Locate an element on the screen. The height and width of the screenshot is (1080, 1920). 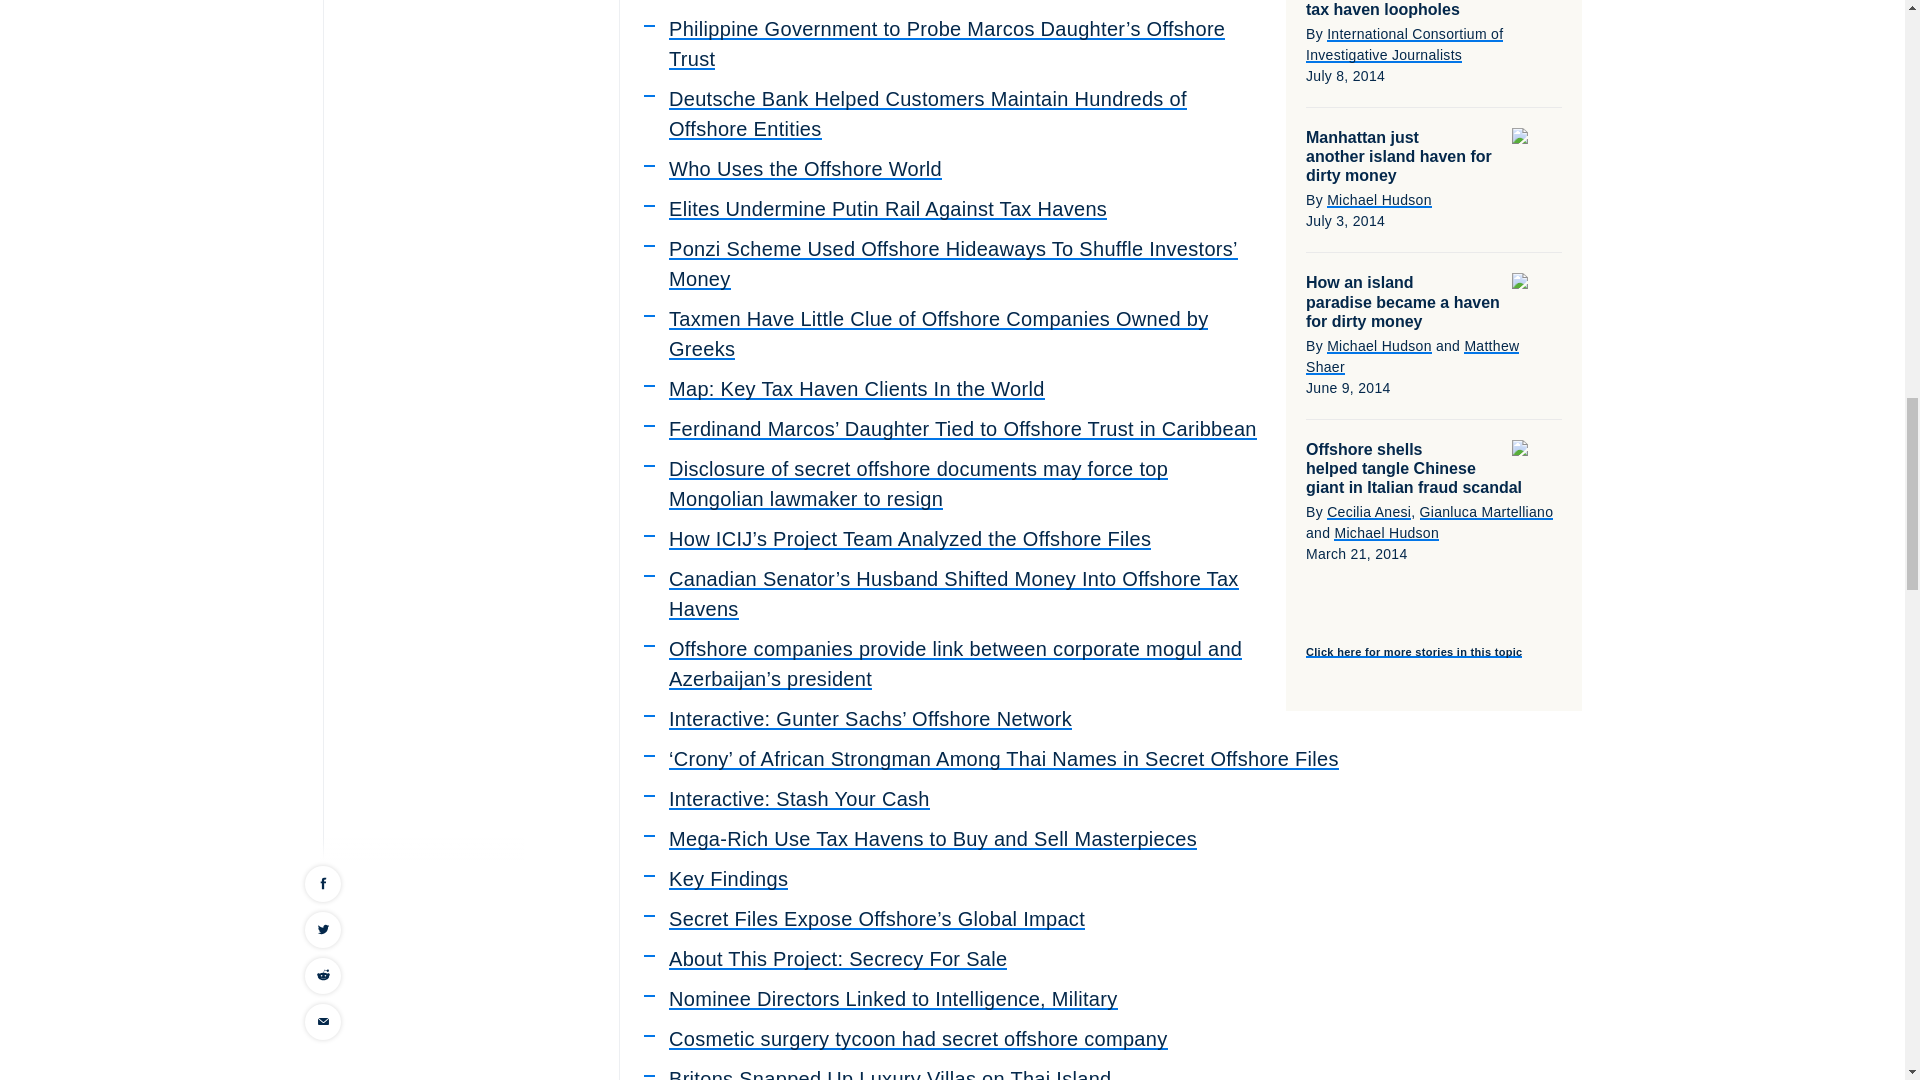
Michael Hudson is located at coordinates (1379, 346).